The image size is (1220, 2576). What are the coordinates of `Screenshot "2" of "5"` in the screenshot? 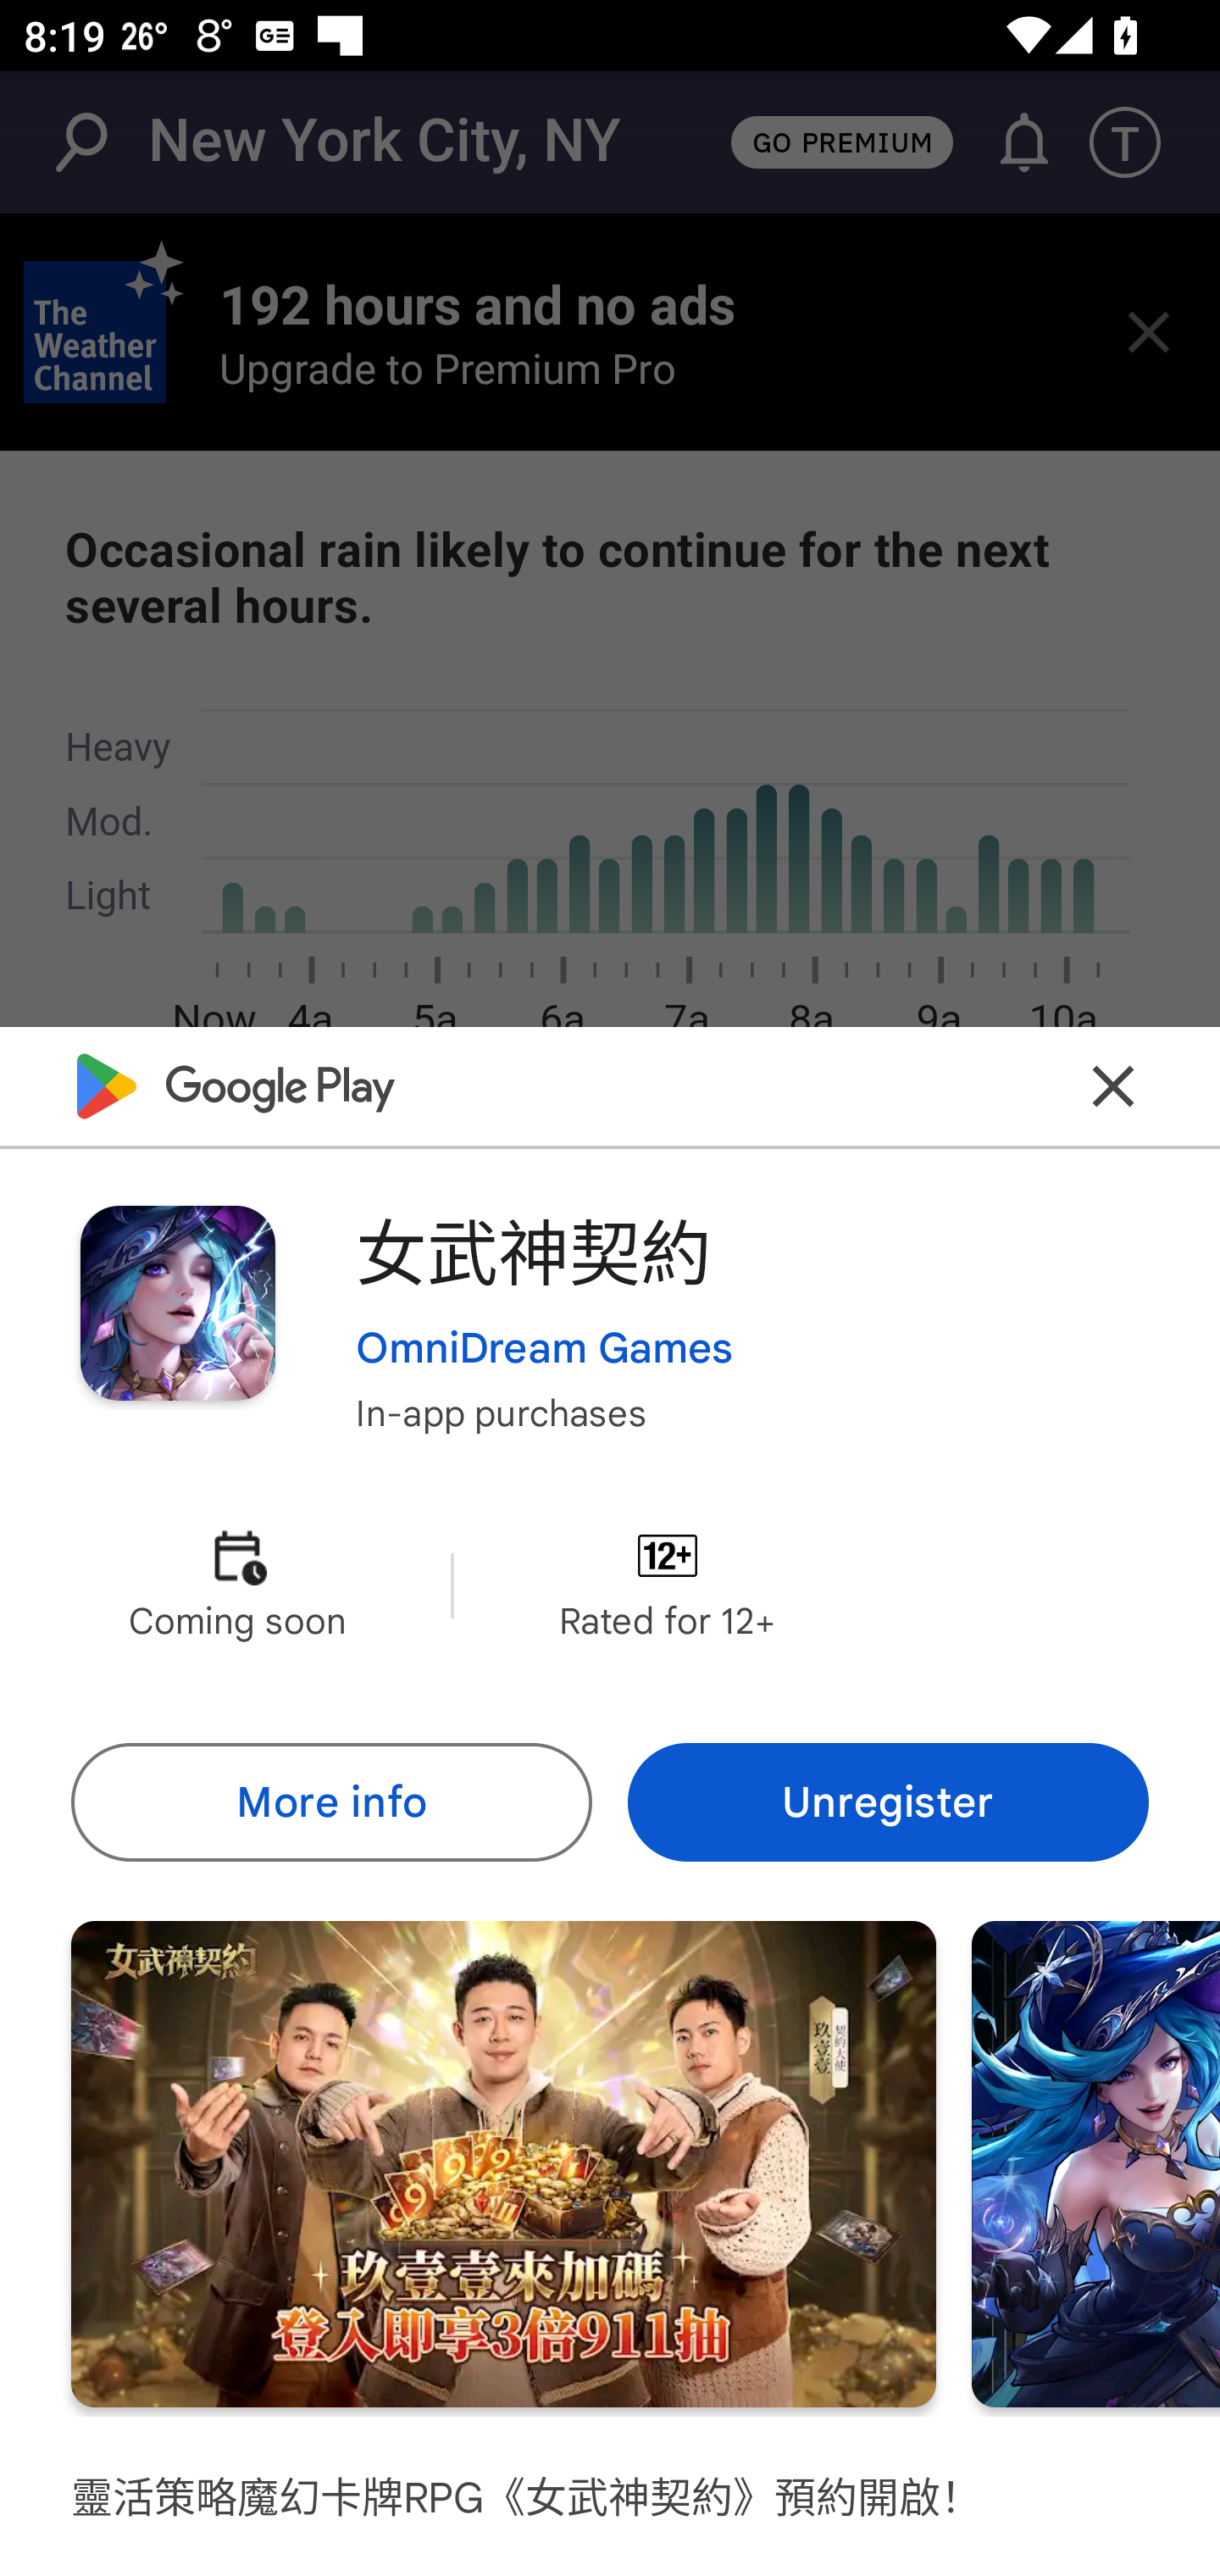 It's located at (1096, 2164).